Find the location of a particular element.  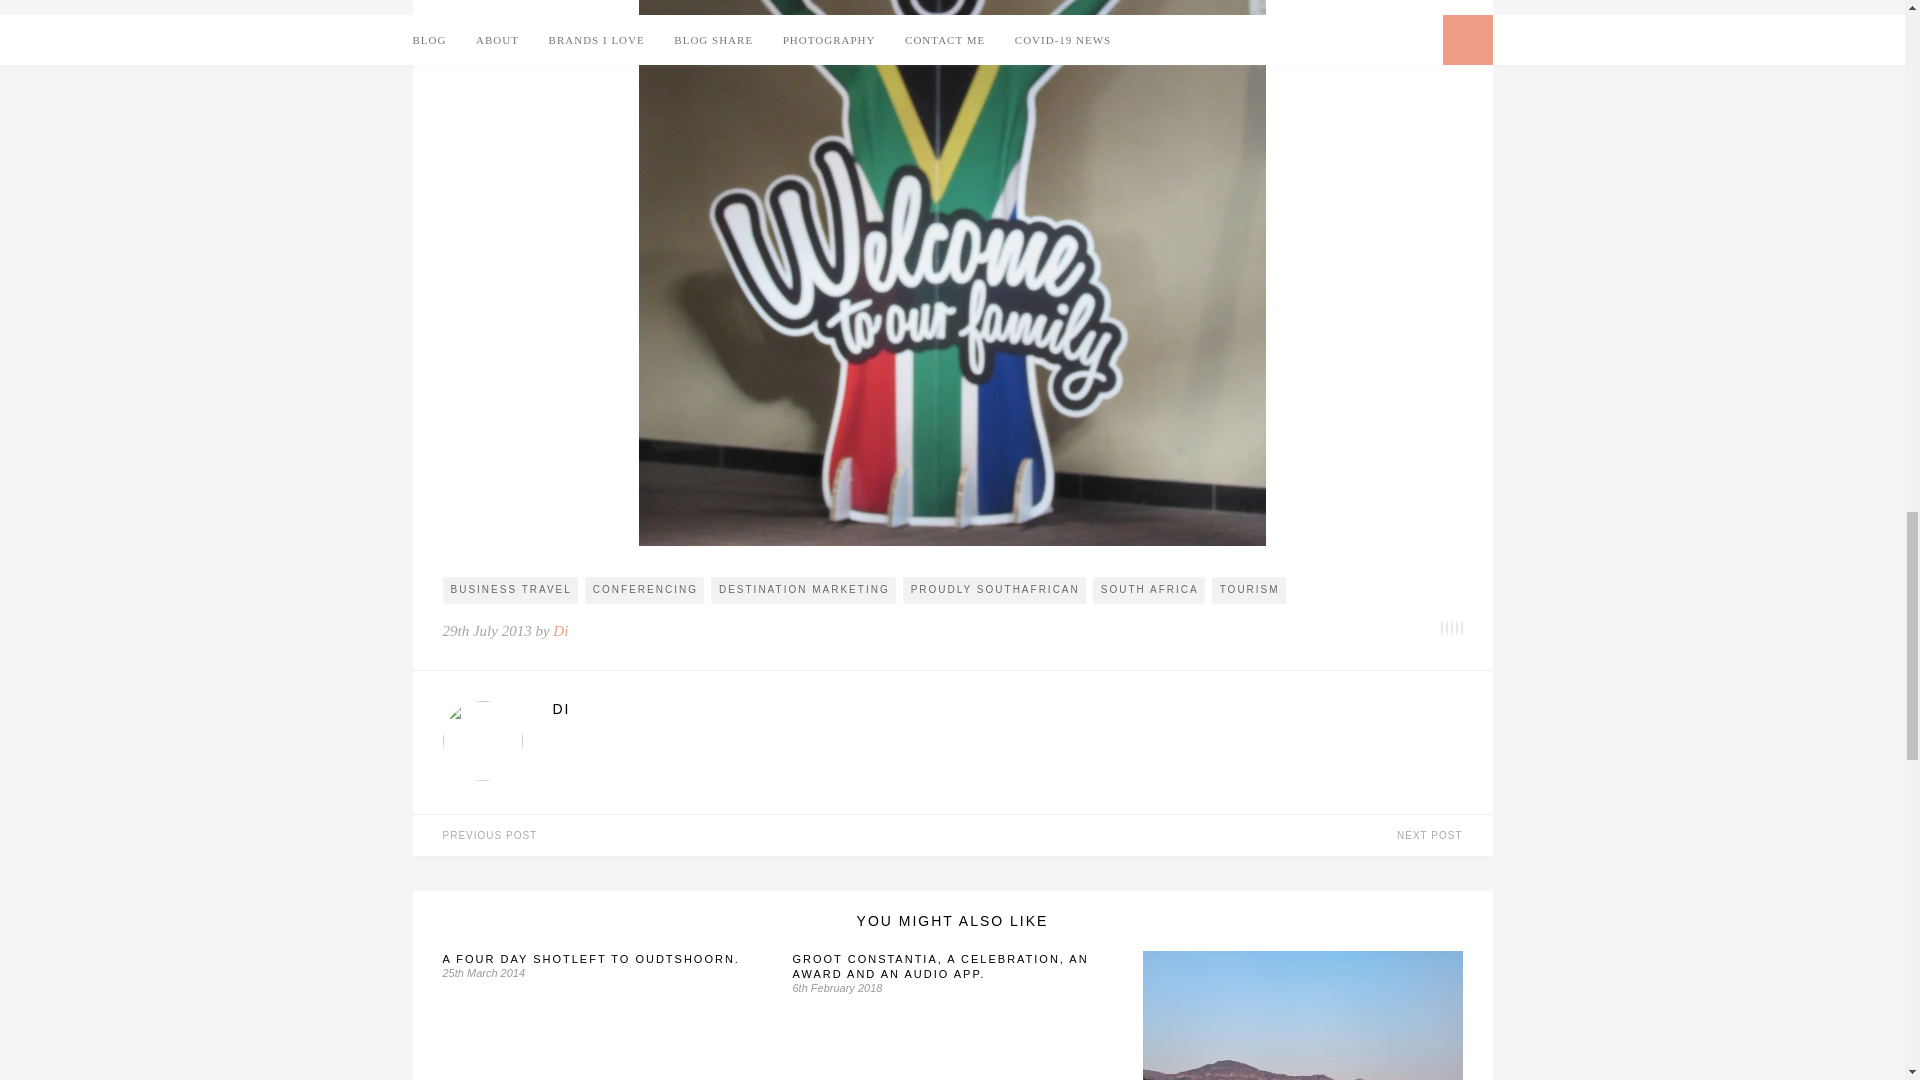

Di is located at coordinates (560, 631).